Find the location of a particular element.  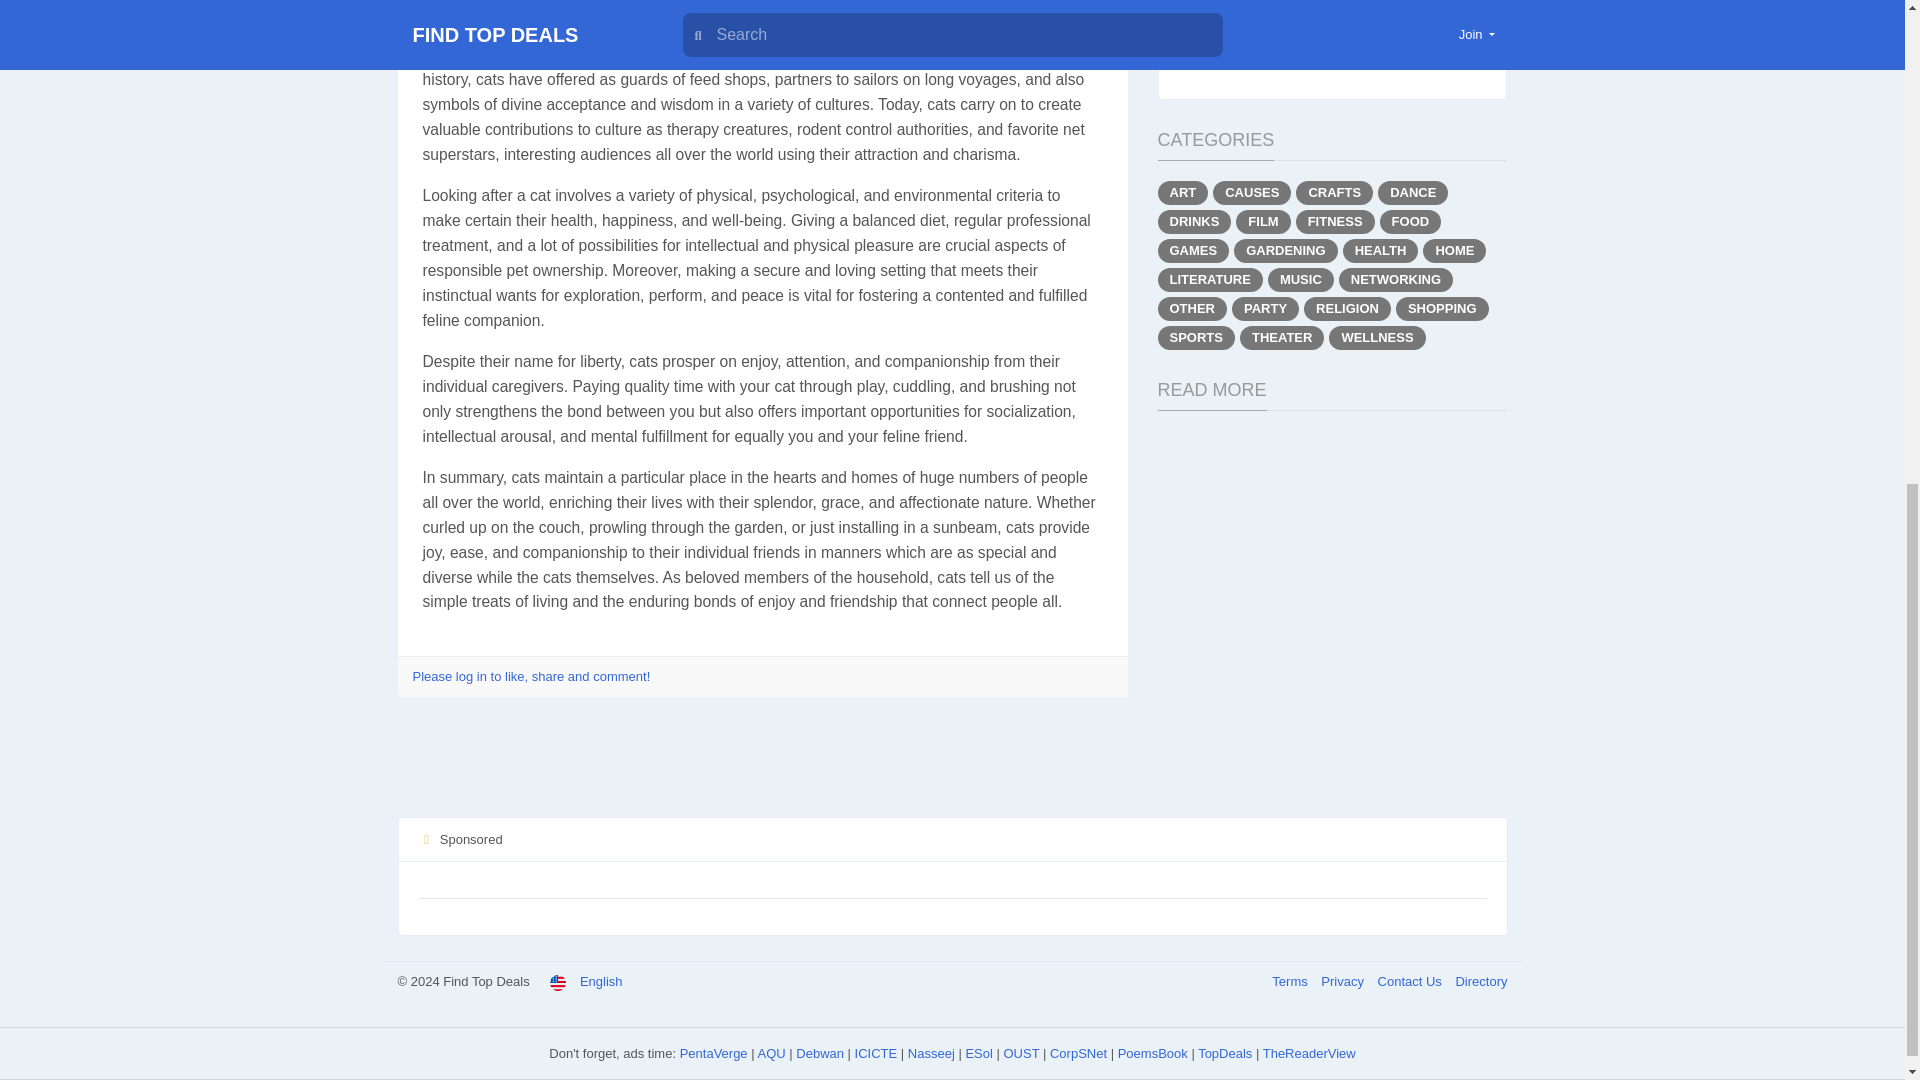

Please log in to like, share and comment! is located at coordinates (531, 676).